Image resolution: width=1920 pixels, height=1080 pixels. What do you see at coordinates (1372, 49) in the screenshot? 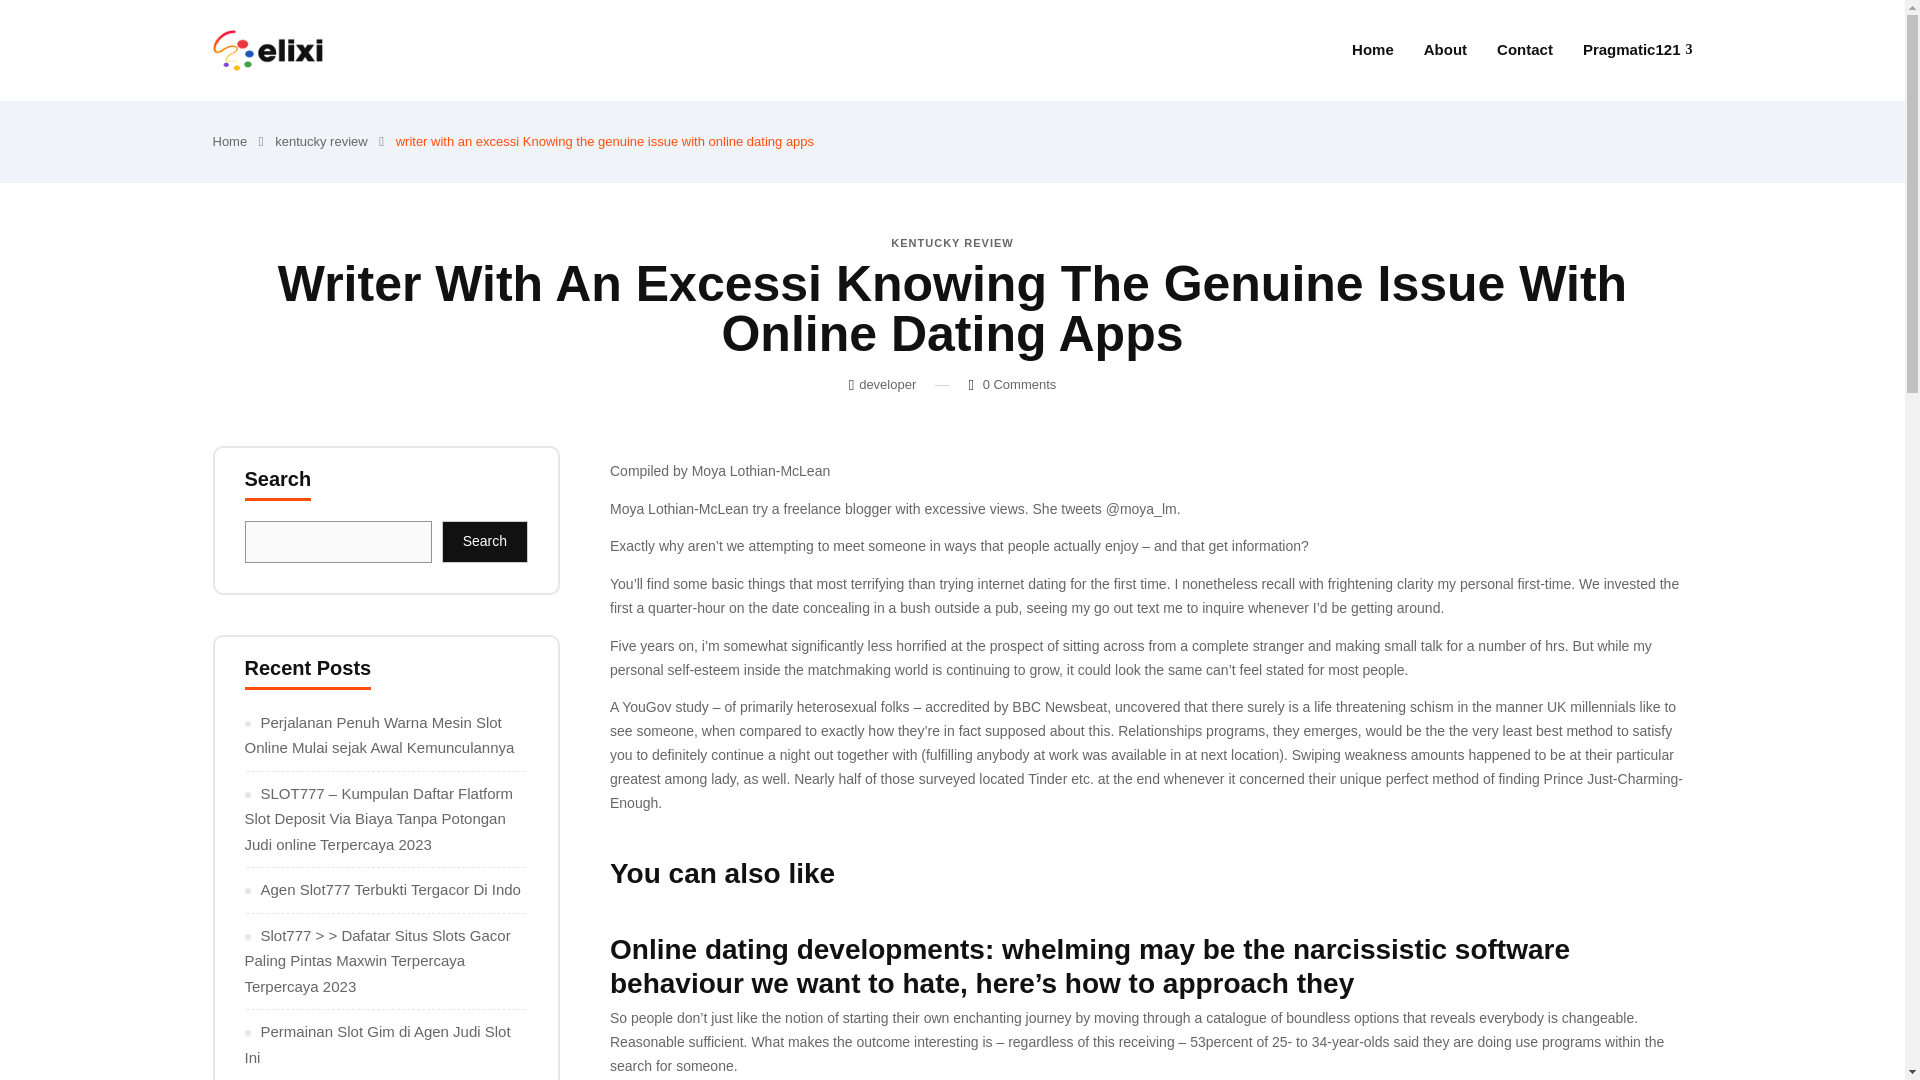
I see `Home` at bounding box center [1372, 49].